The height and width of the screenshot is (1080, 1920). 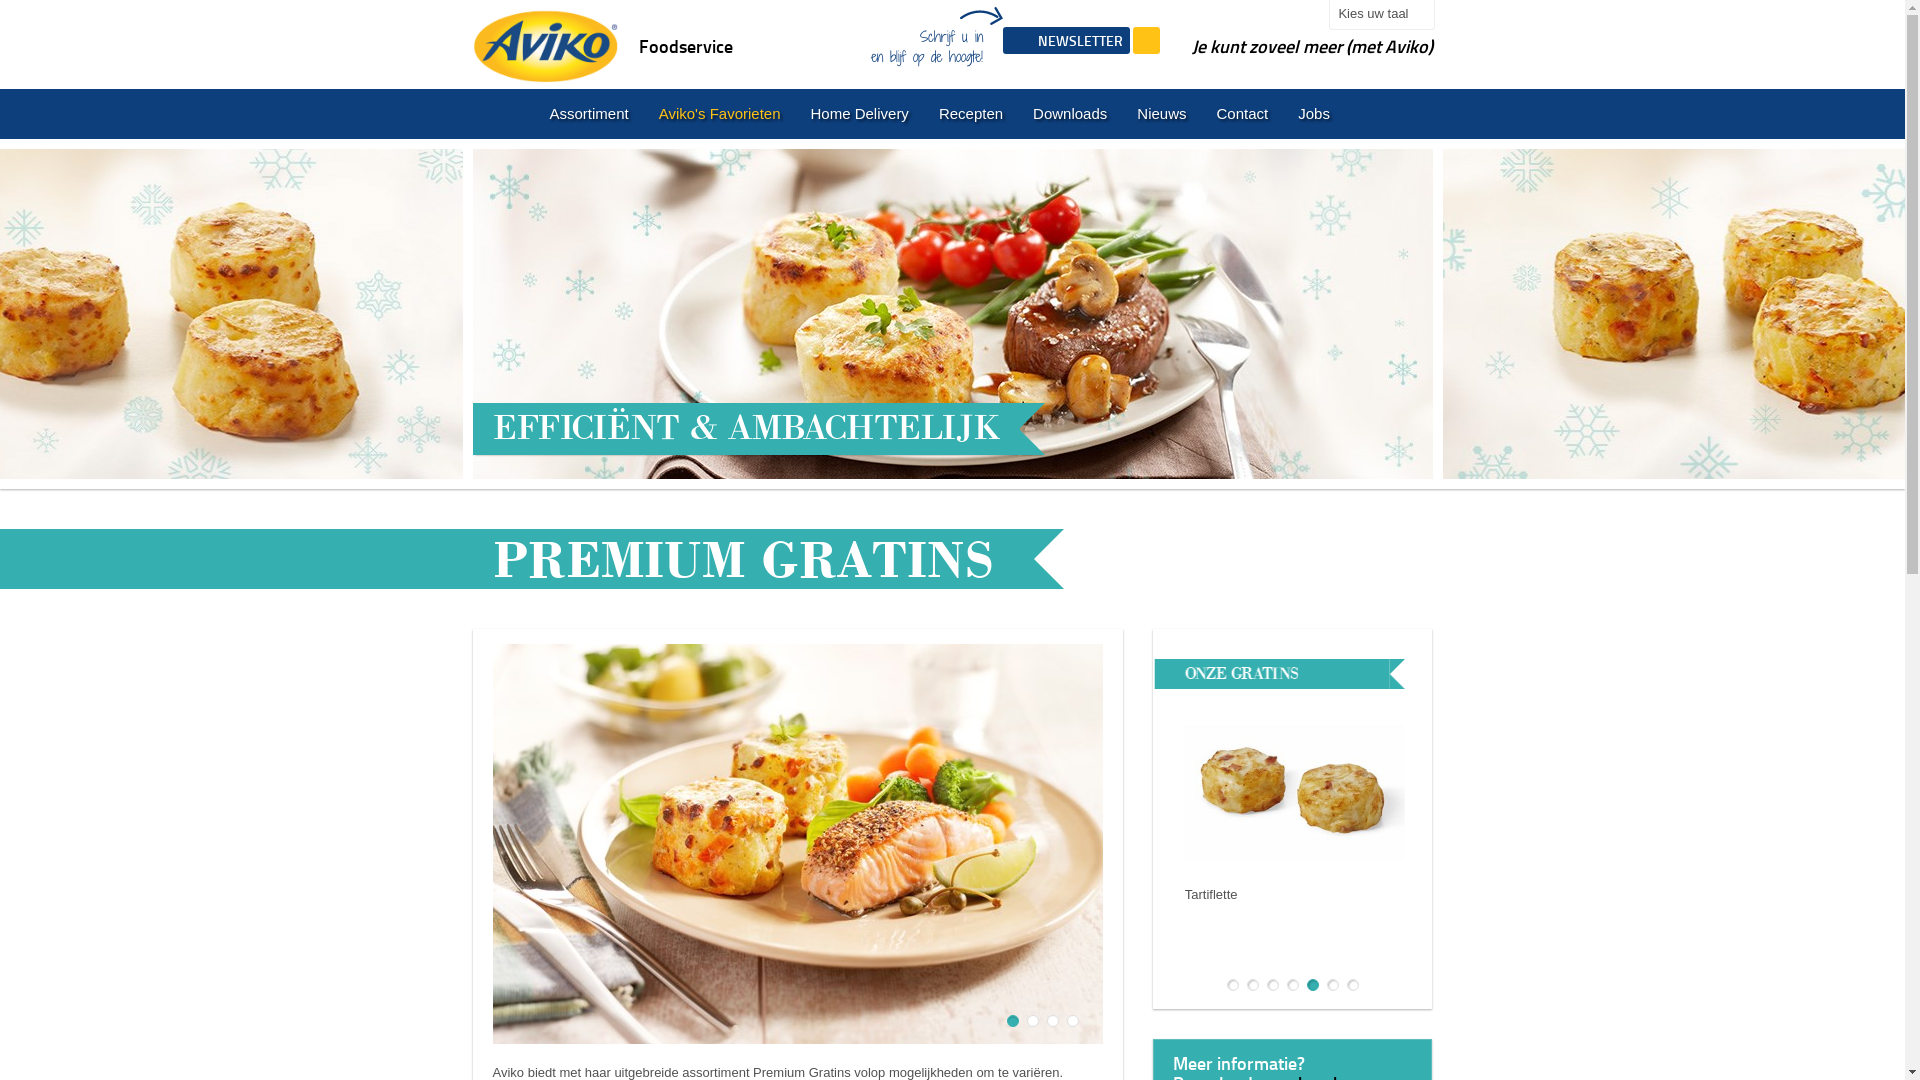 What do you see at coordinates (1273, 985) in the screenshot?
I see `3` at bounding box center [1273, 985].